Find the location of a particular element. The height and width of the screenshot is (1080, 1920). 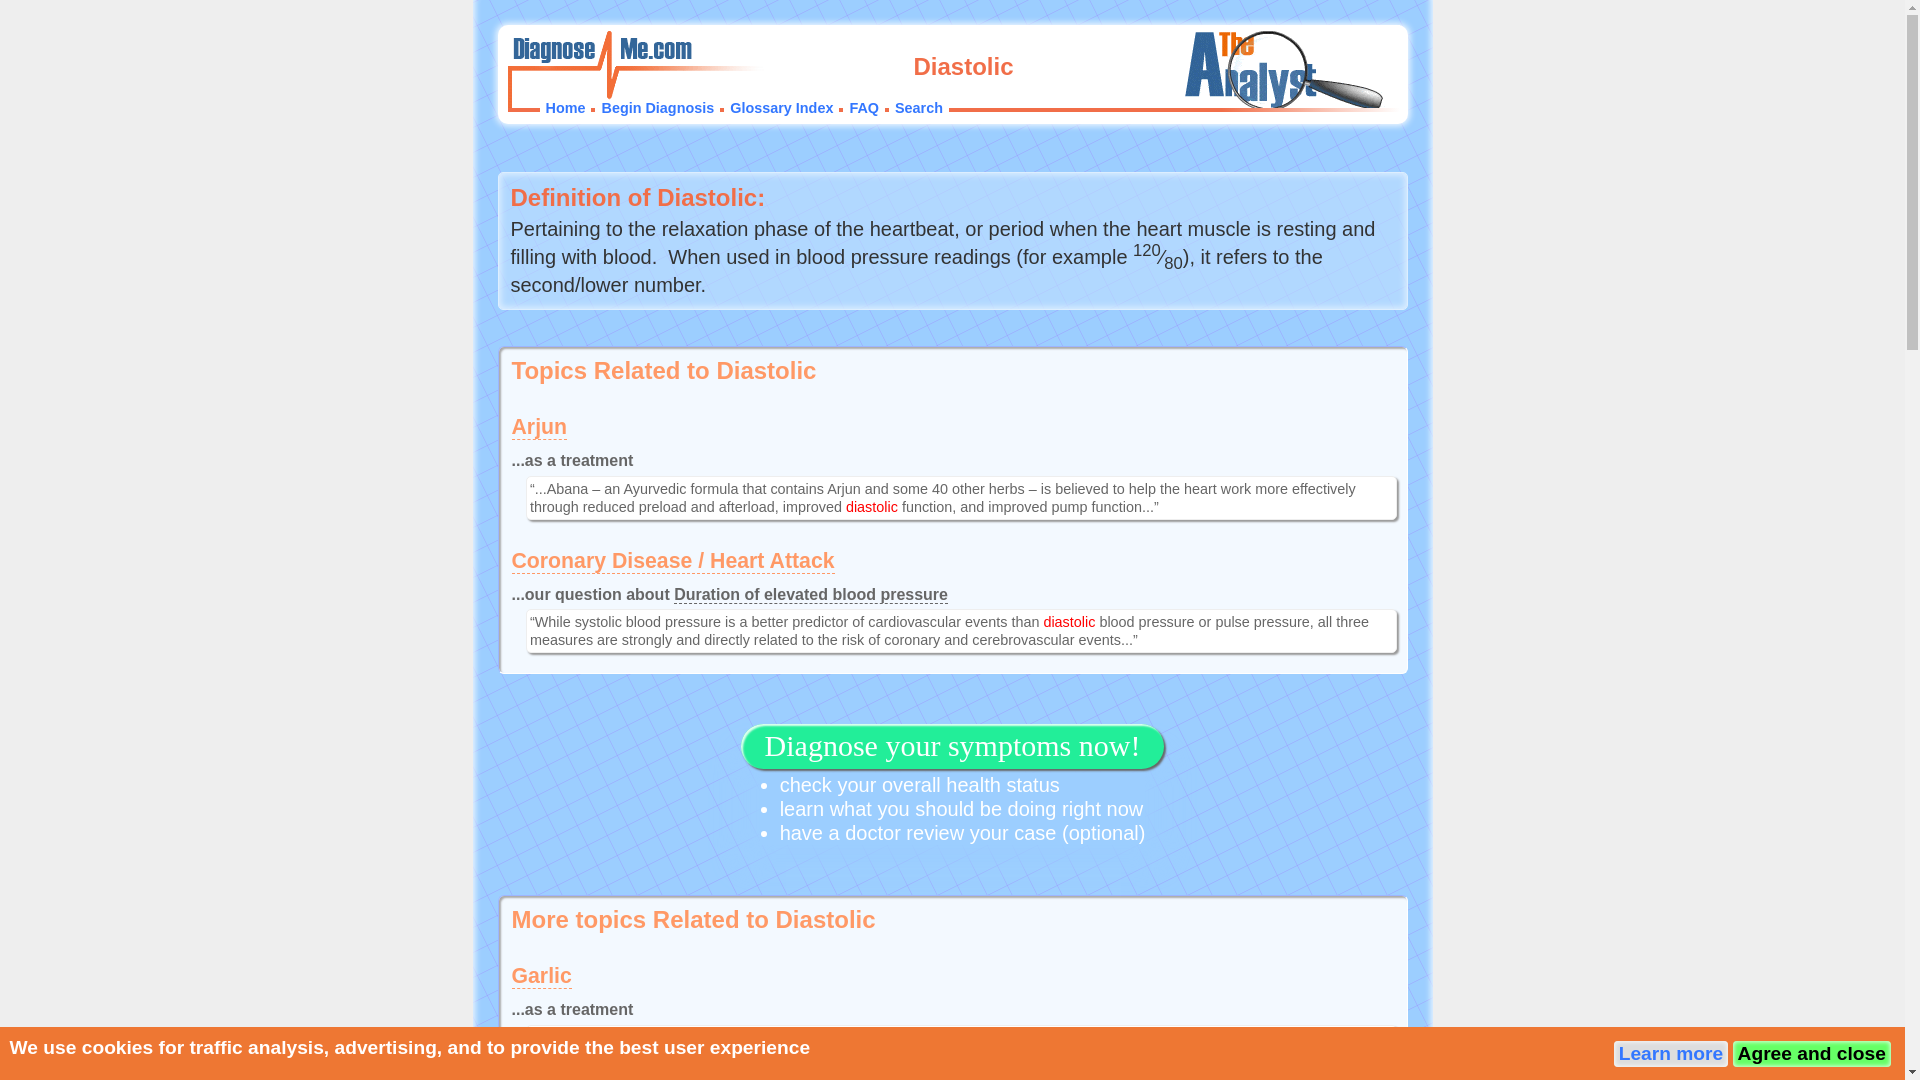

Begin Diagnosis is located at coordinates (657, 108).